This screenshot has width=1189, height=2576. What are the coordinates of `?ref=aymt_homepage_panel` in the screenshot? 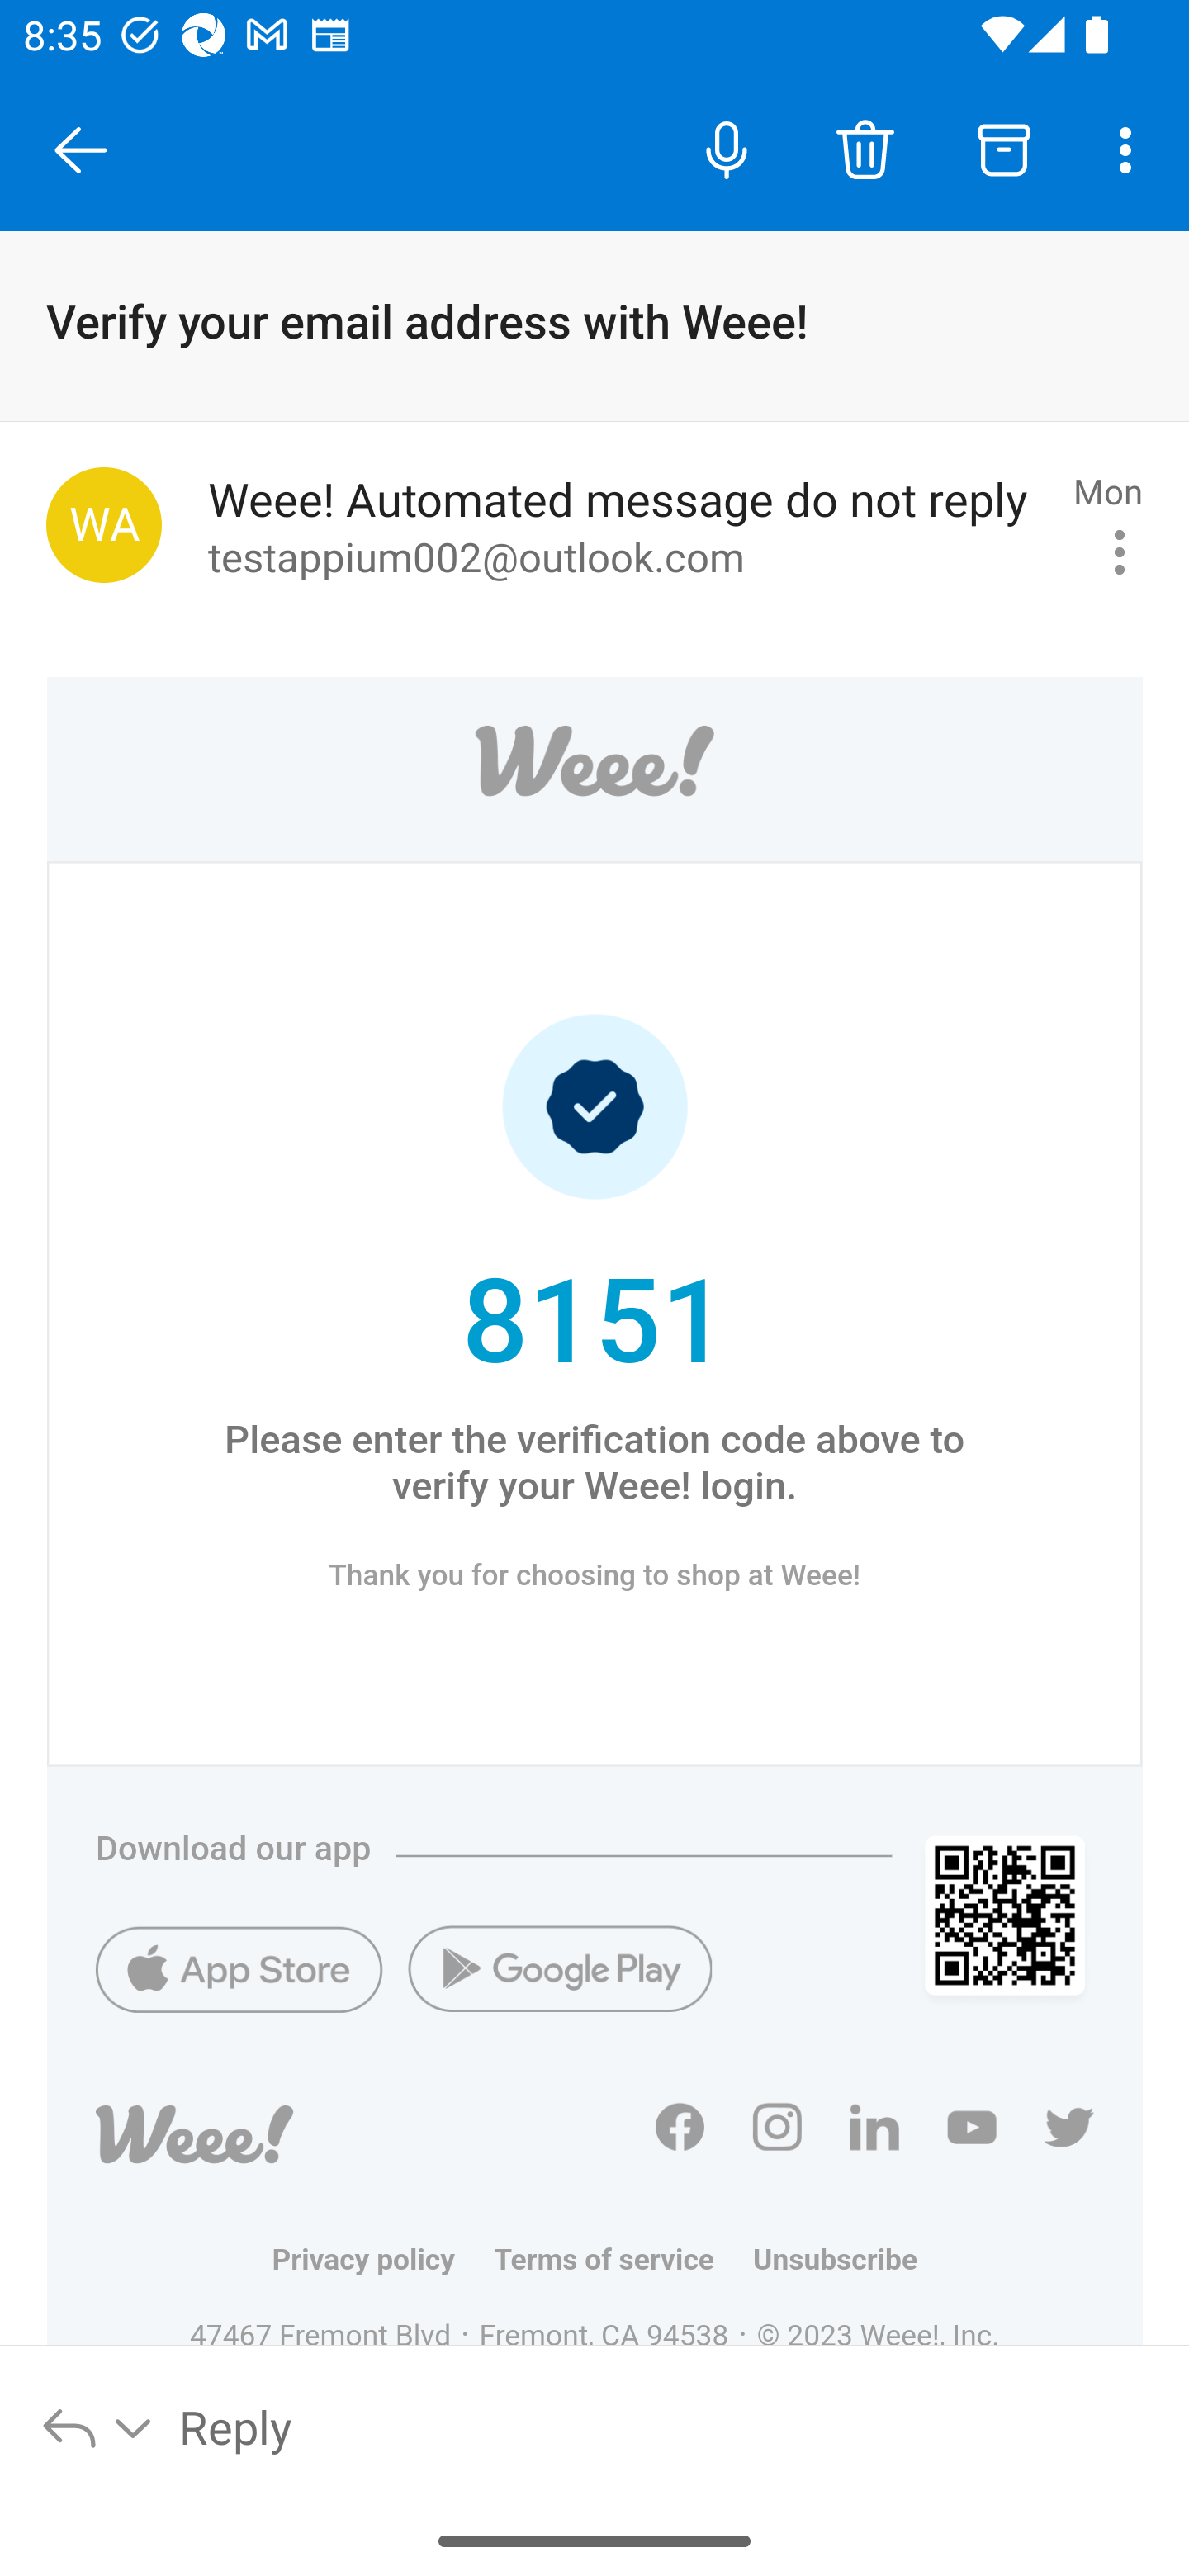 It's located at (704, 2130).